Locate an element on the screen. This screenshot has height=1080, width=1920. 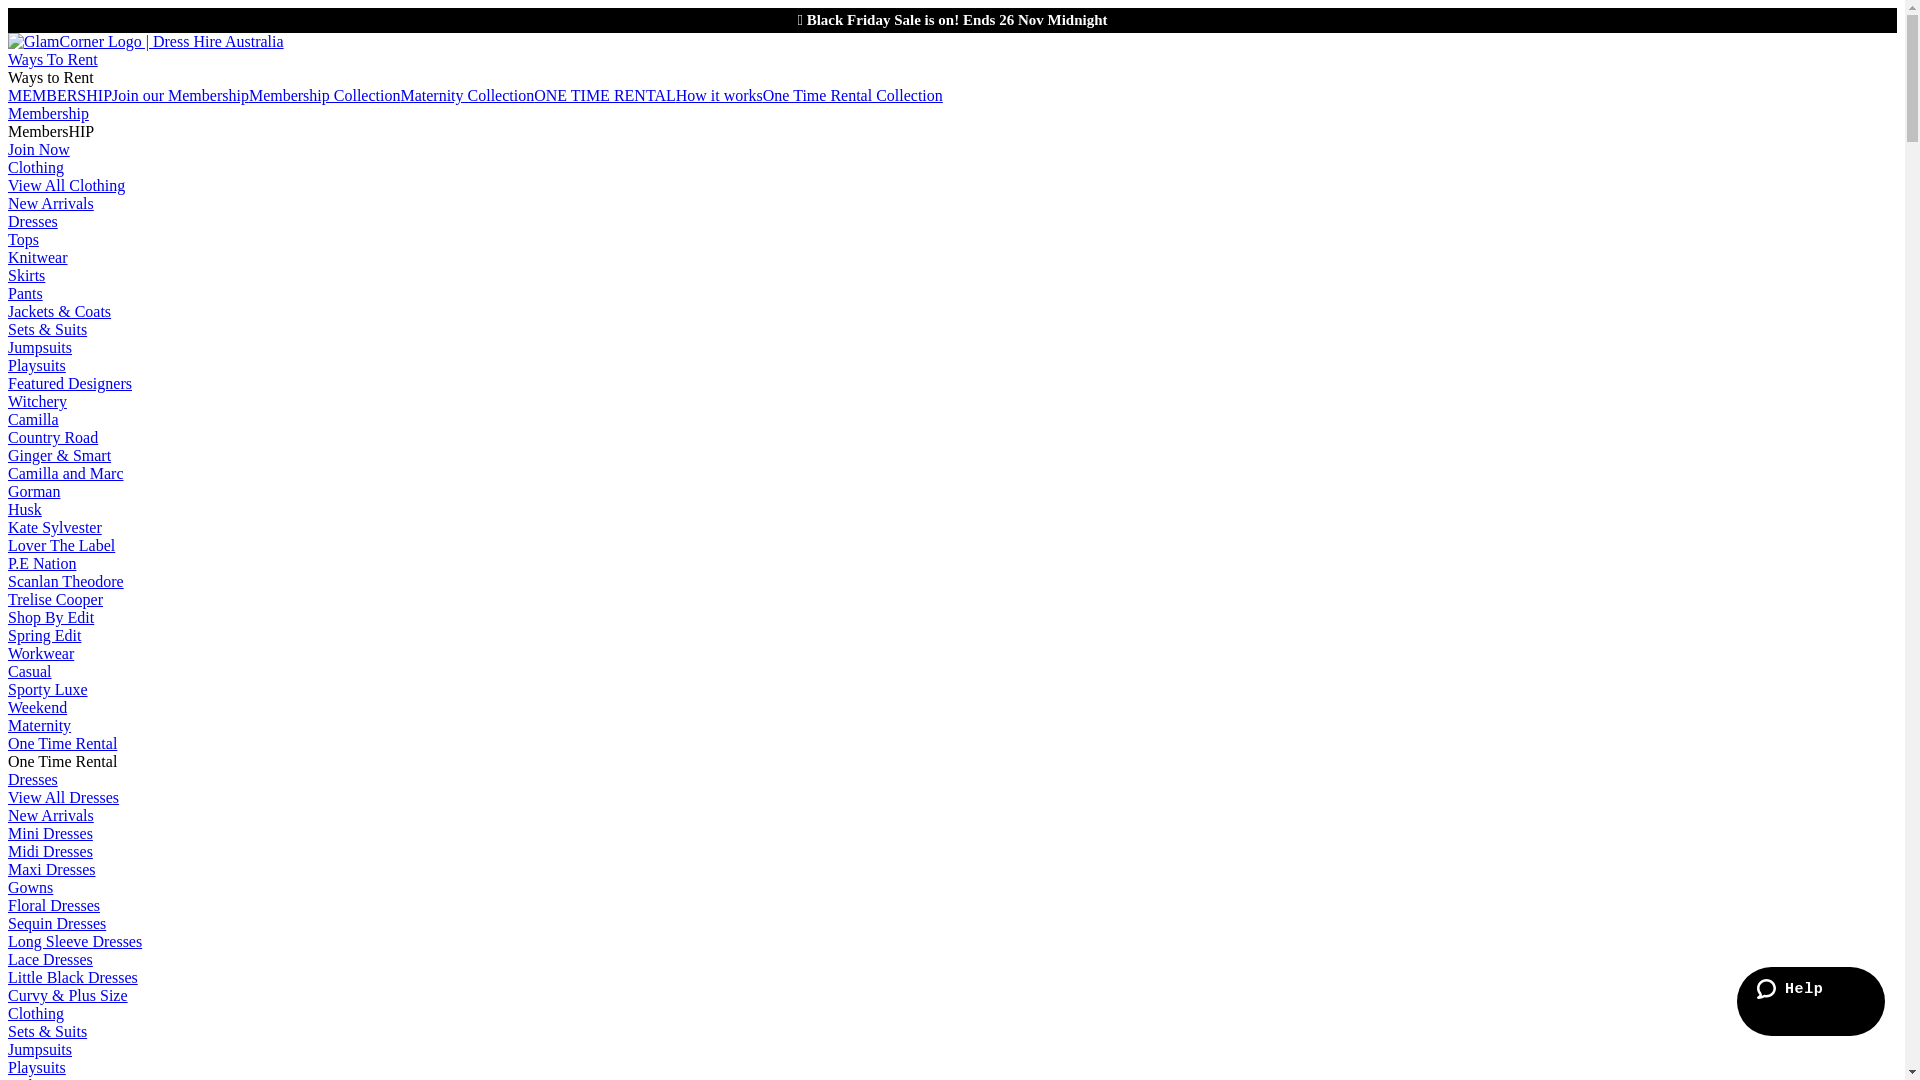
Jumpsuits is located at coordinates (40, 1050).